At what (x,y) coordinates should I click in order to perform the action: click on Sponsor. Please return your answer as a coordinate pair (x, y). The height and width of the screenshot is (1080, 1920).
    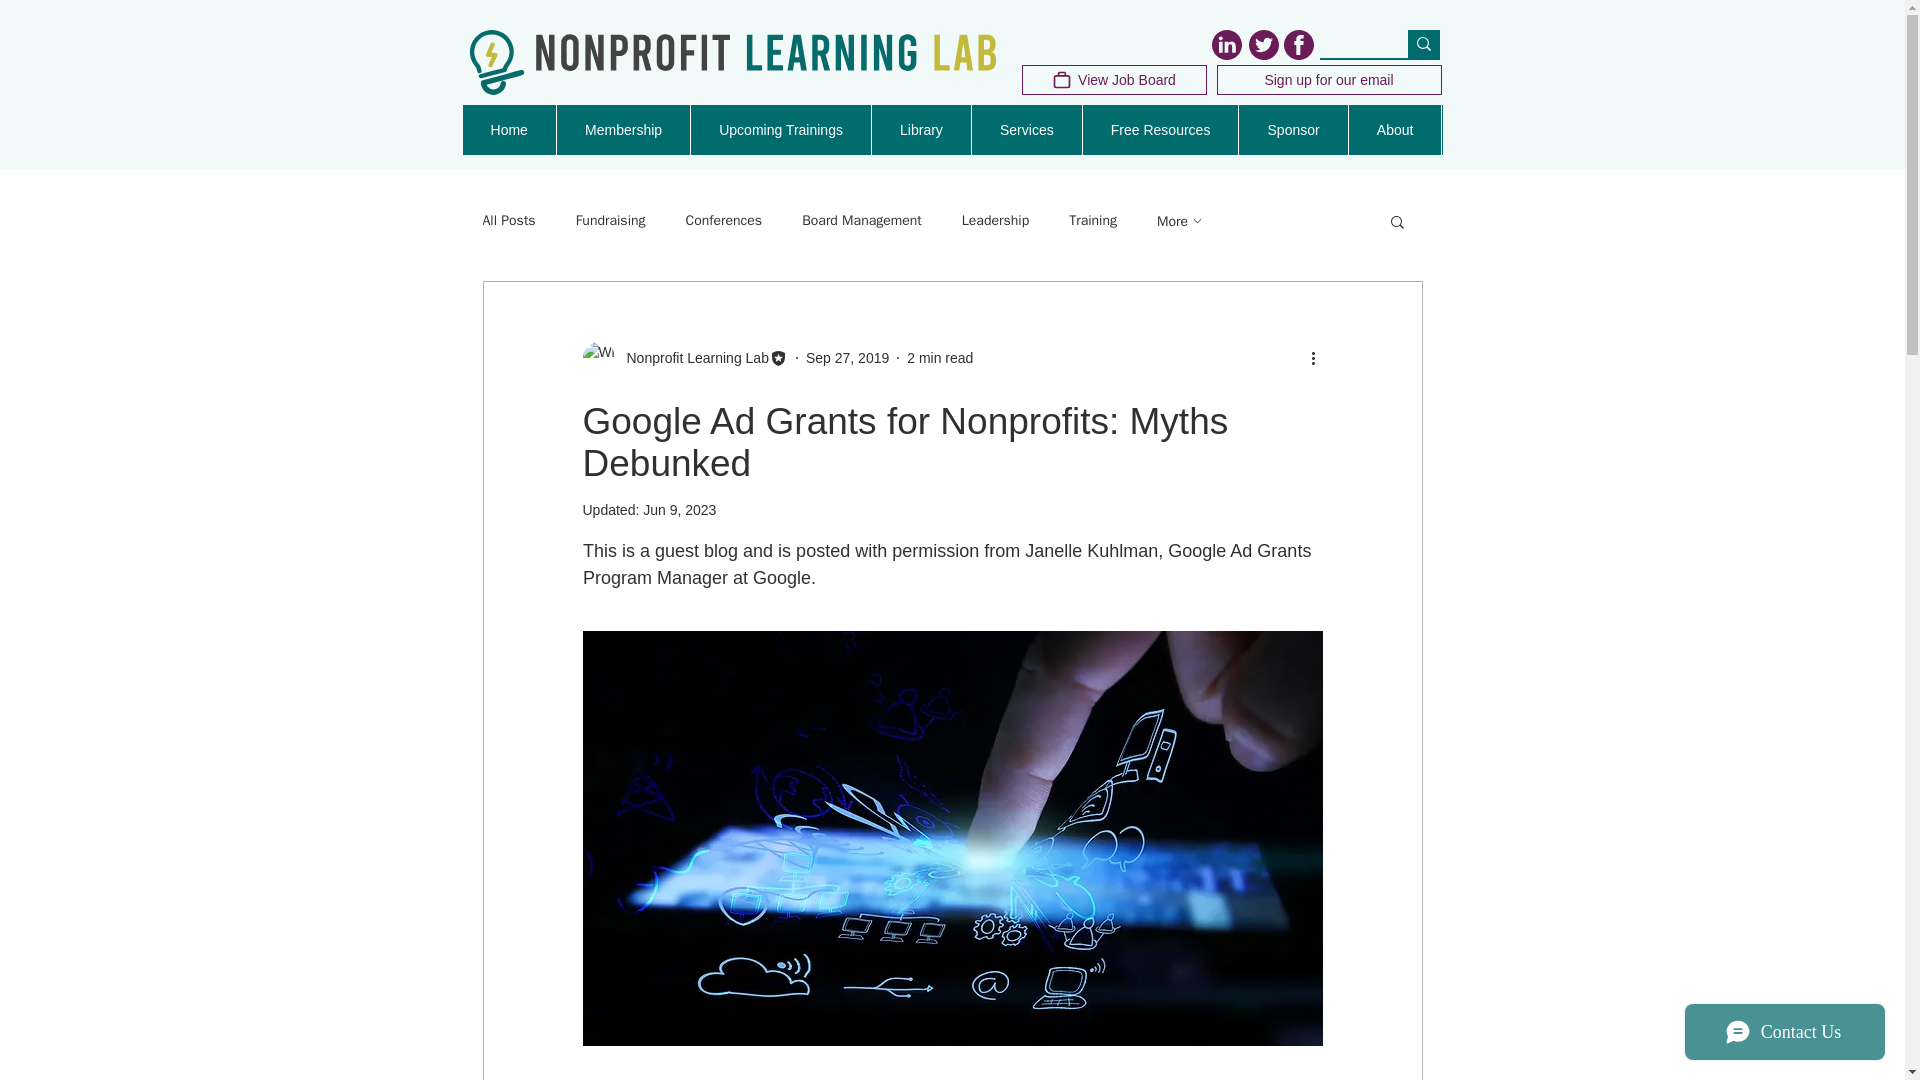
    Looking at the image, I should click on (1292, 130).